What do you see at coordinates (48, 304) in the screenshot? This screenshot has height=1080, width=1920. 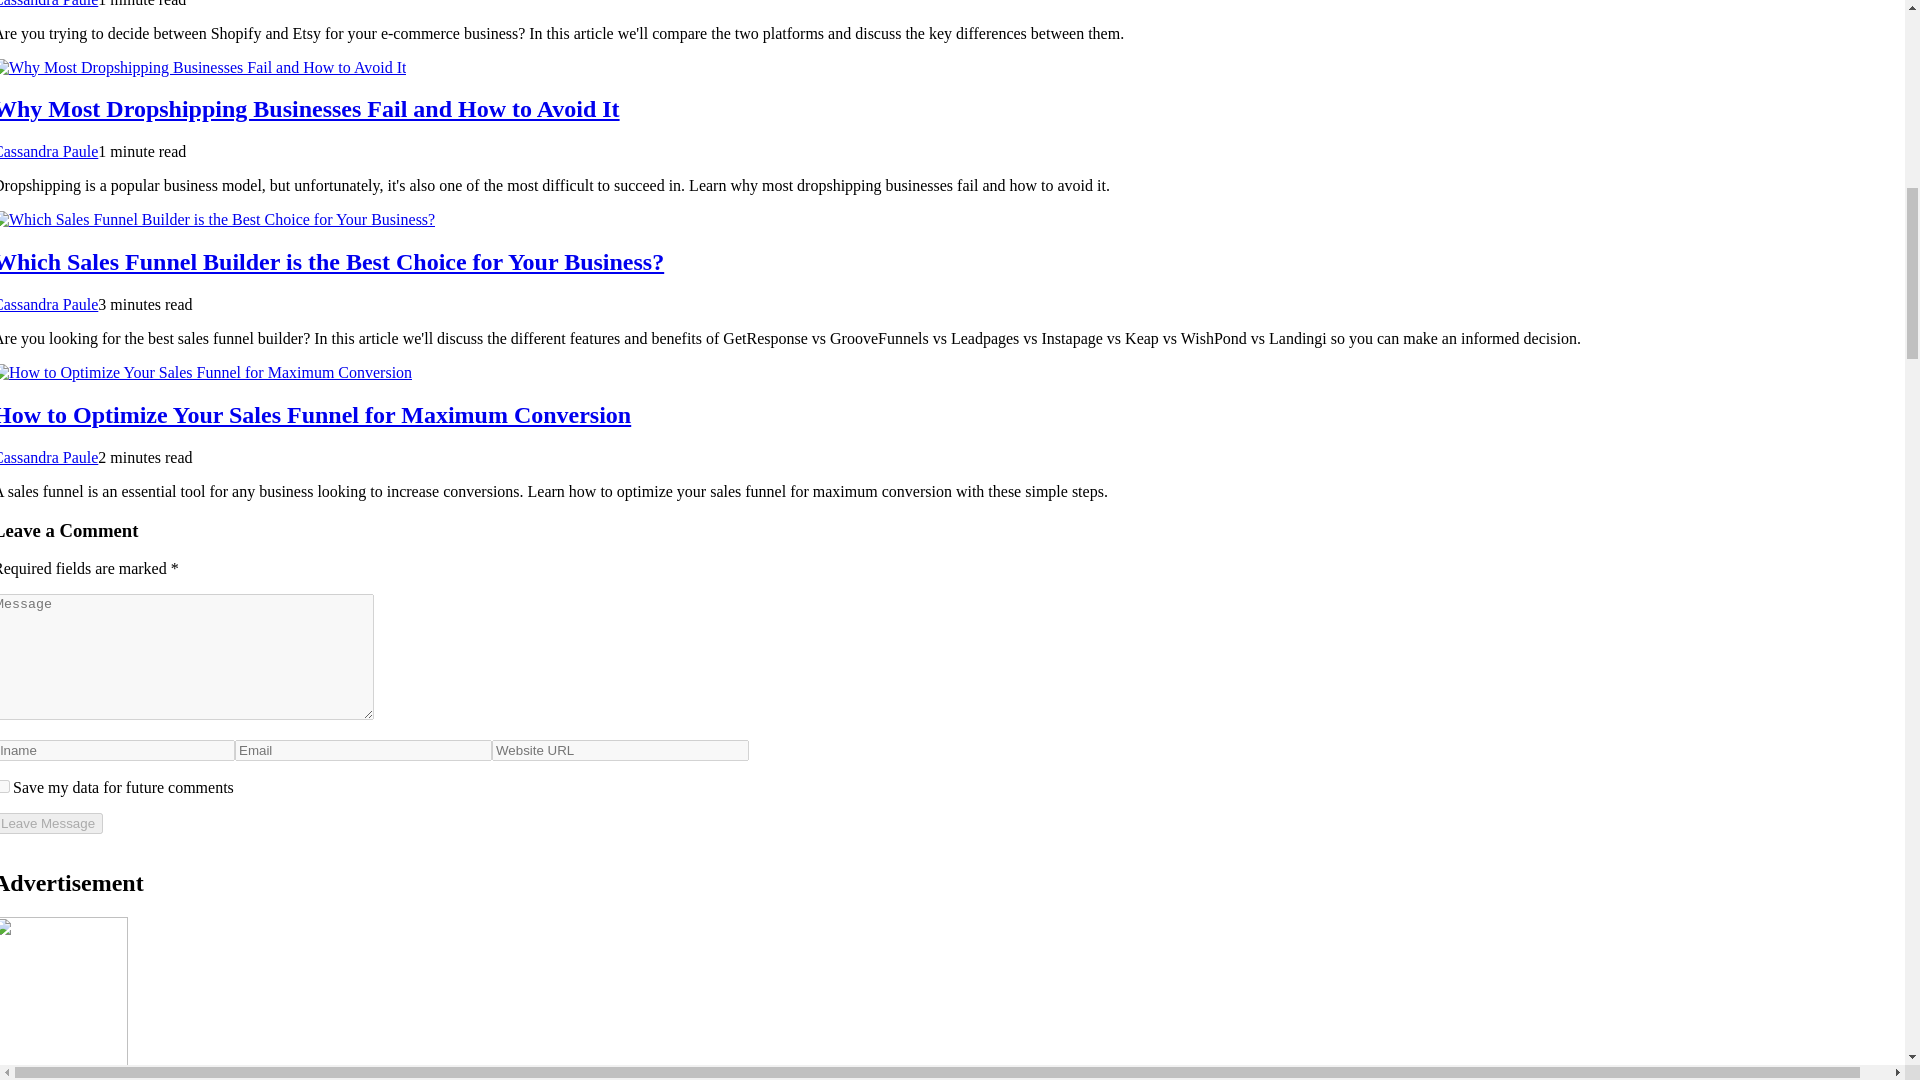 I see `Cassandra Paule` at bounding box center [48, 304].